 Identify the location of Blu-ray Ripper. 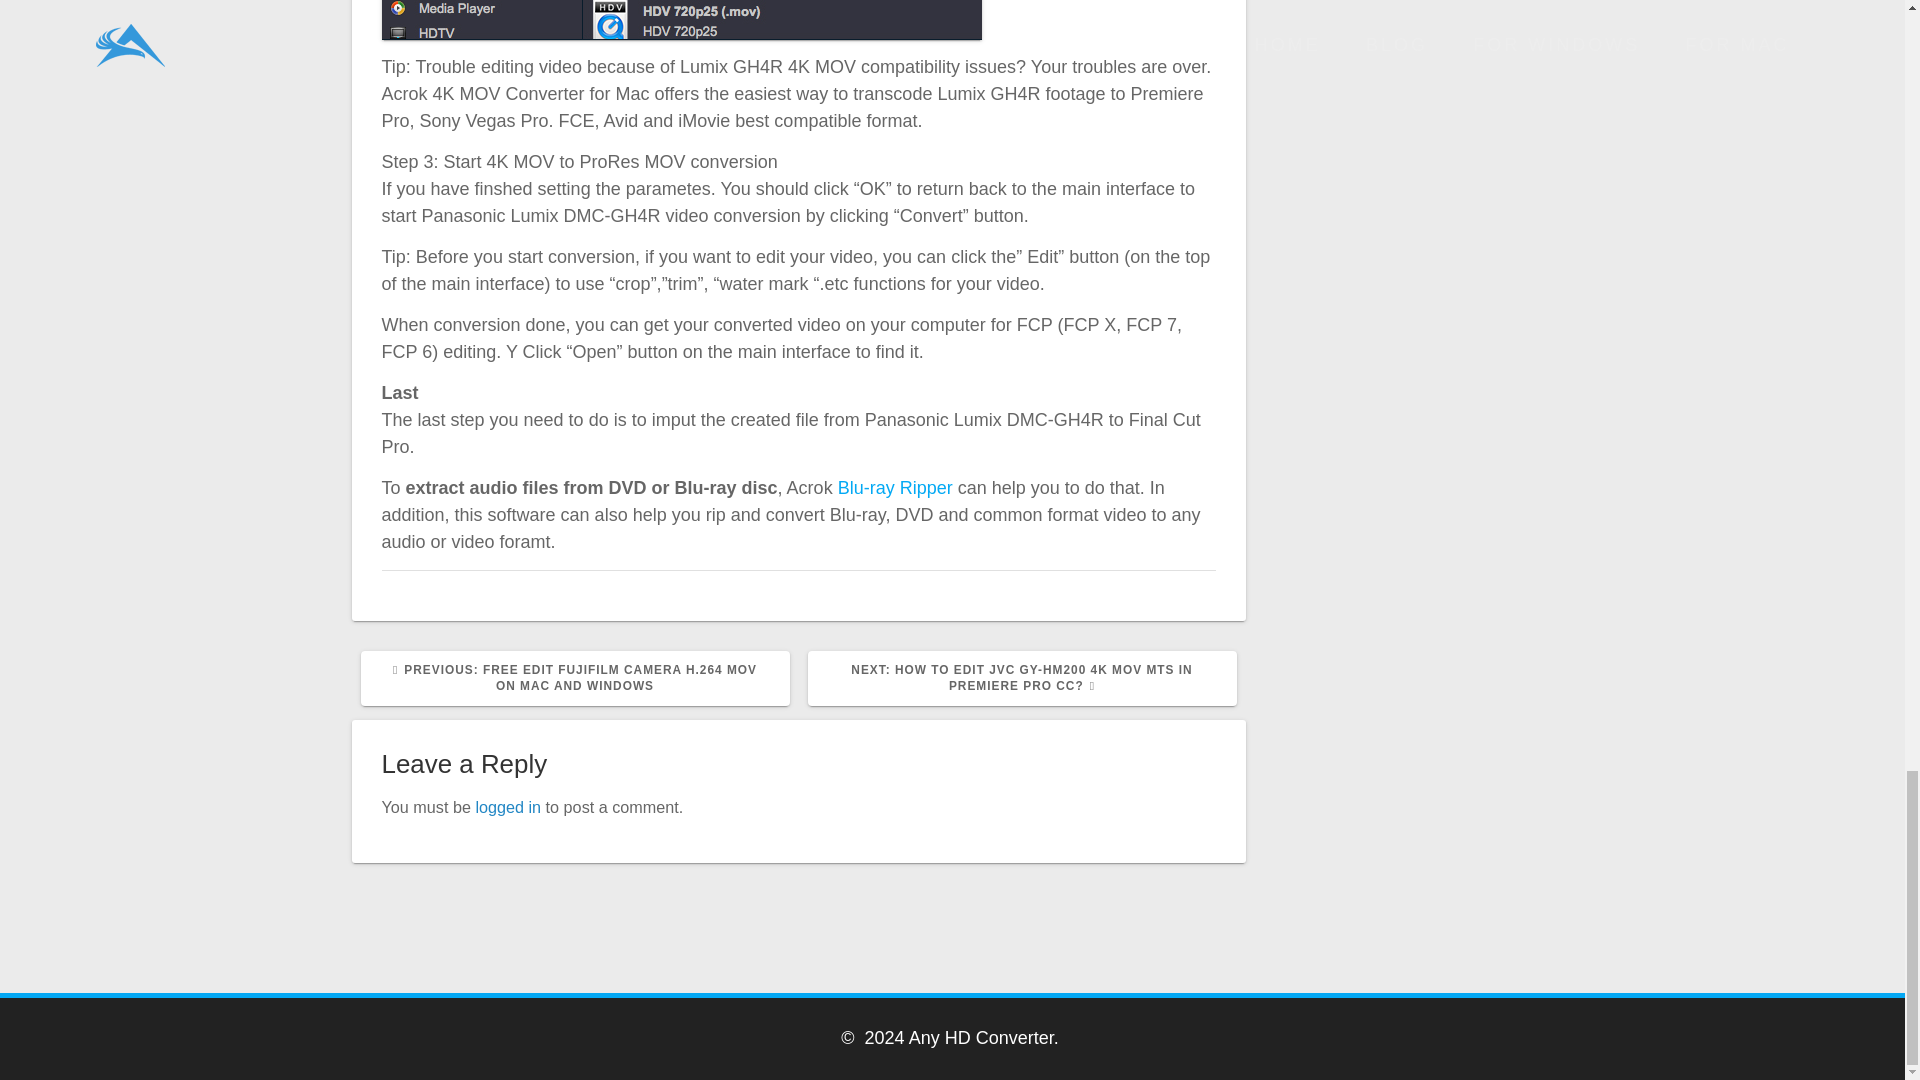
(894, 488).